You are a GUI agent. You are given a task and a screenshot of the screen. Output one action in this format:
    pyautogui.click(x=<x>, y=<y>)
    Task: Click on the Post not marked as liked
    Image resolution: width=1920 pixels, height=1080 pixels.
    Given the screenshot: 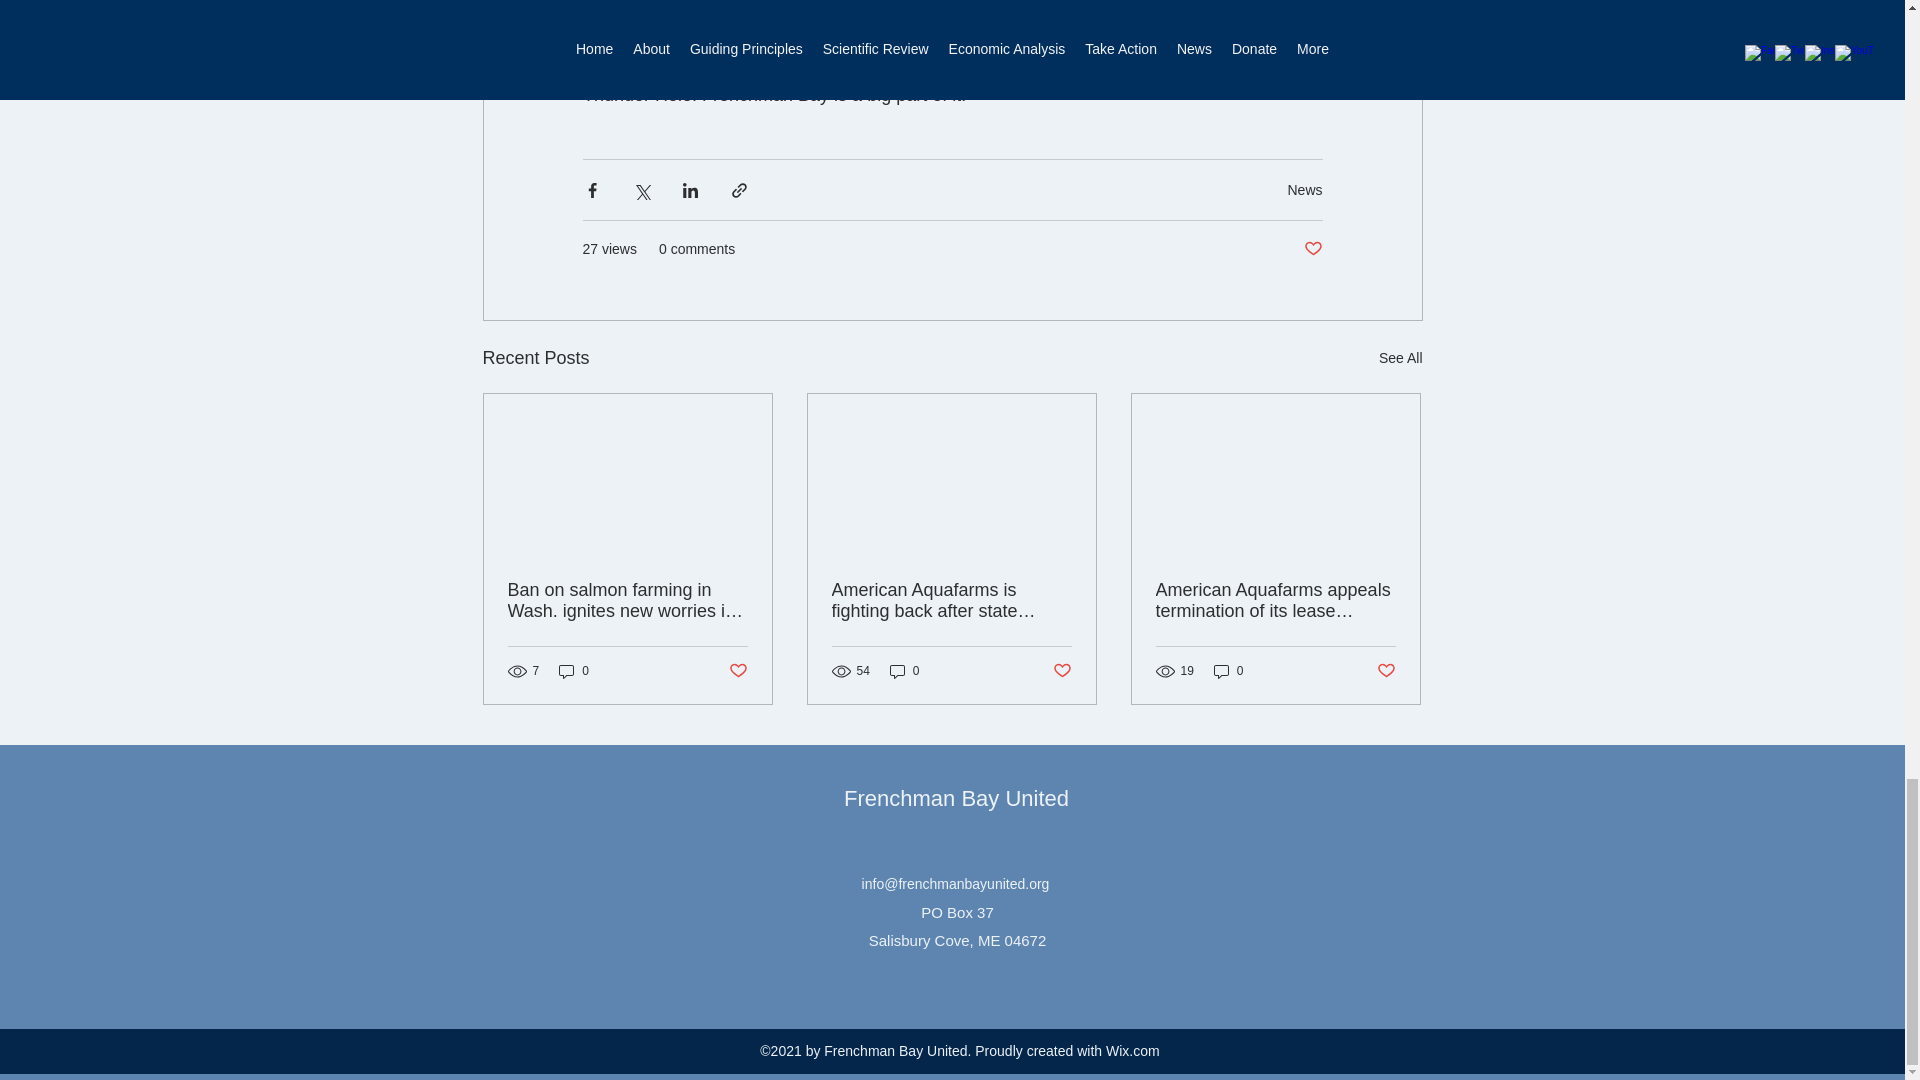 What is the action you would take?
    pyautogui.click(x=736, y=670)
    